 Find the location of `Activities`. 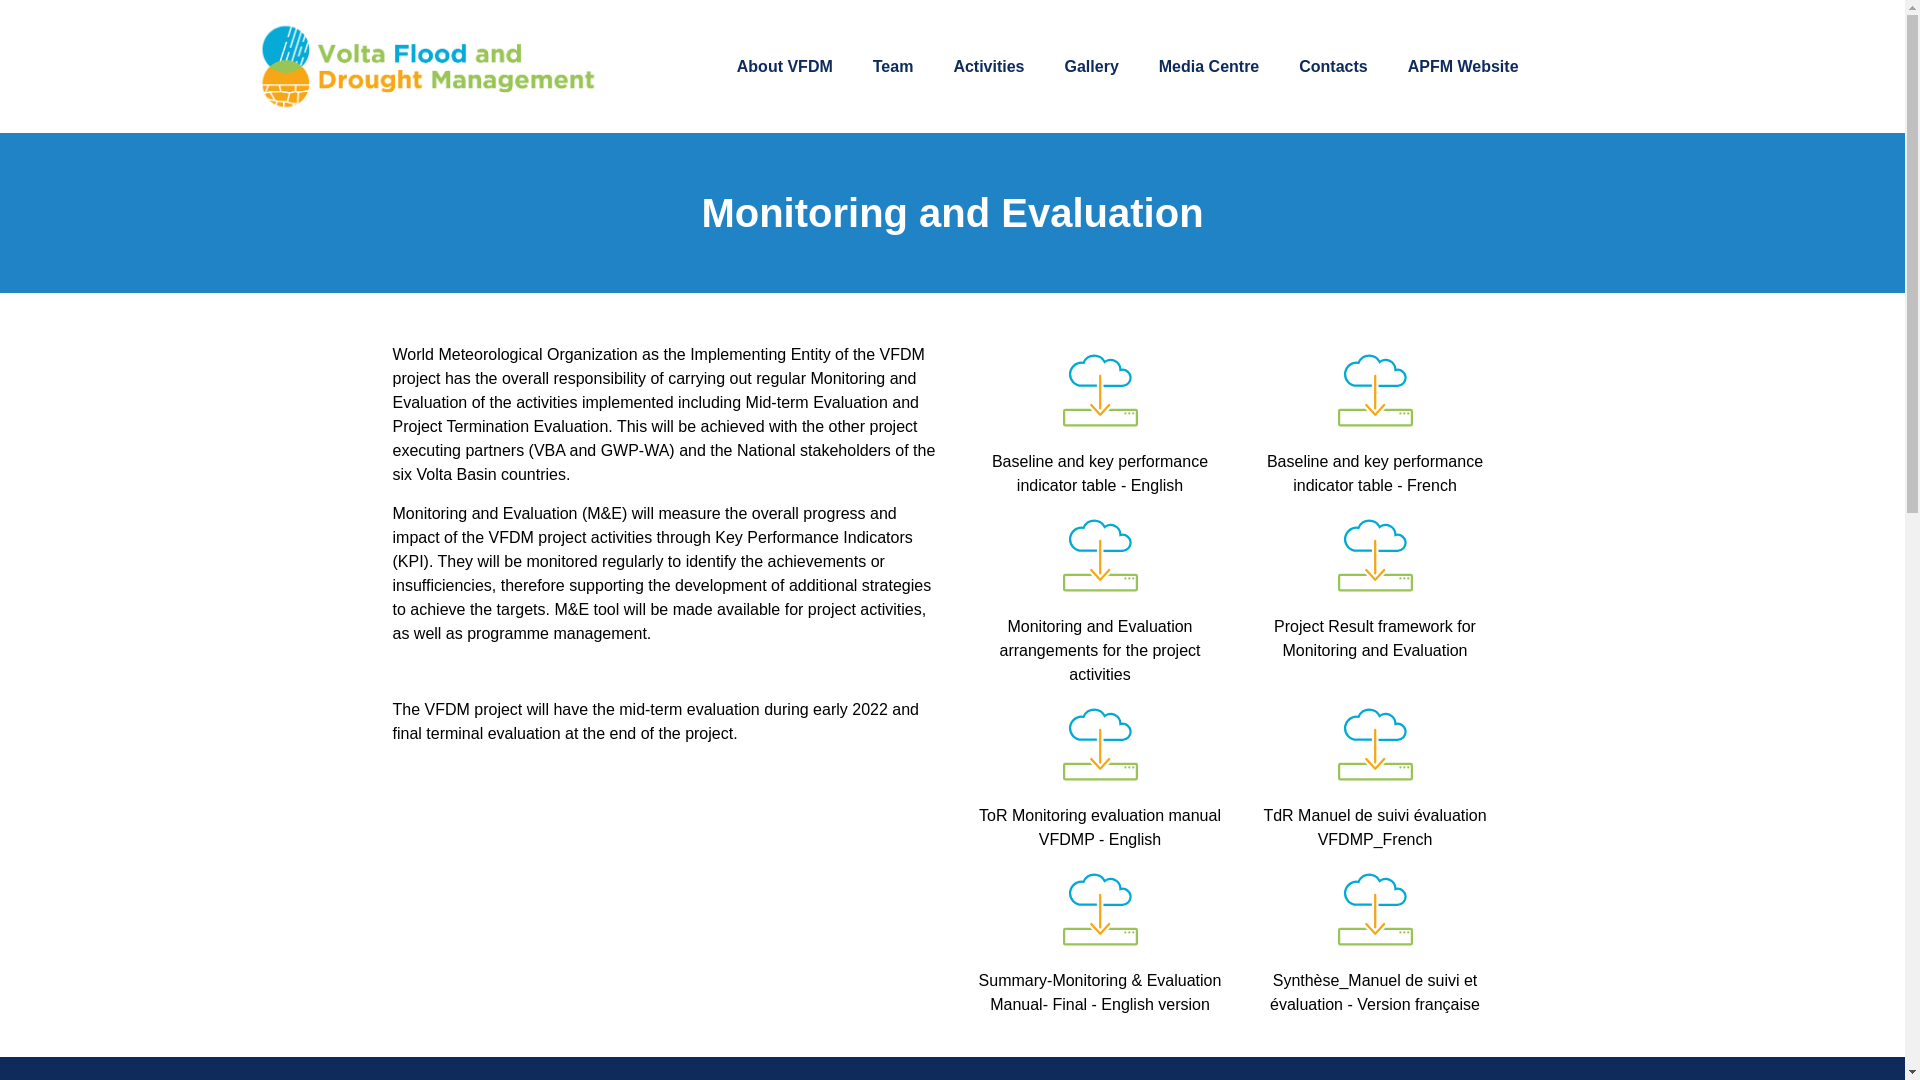

Activities is located at coordinates (988, 66).